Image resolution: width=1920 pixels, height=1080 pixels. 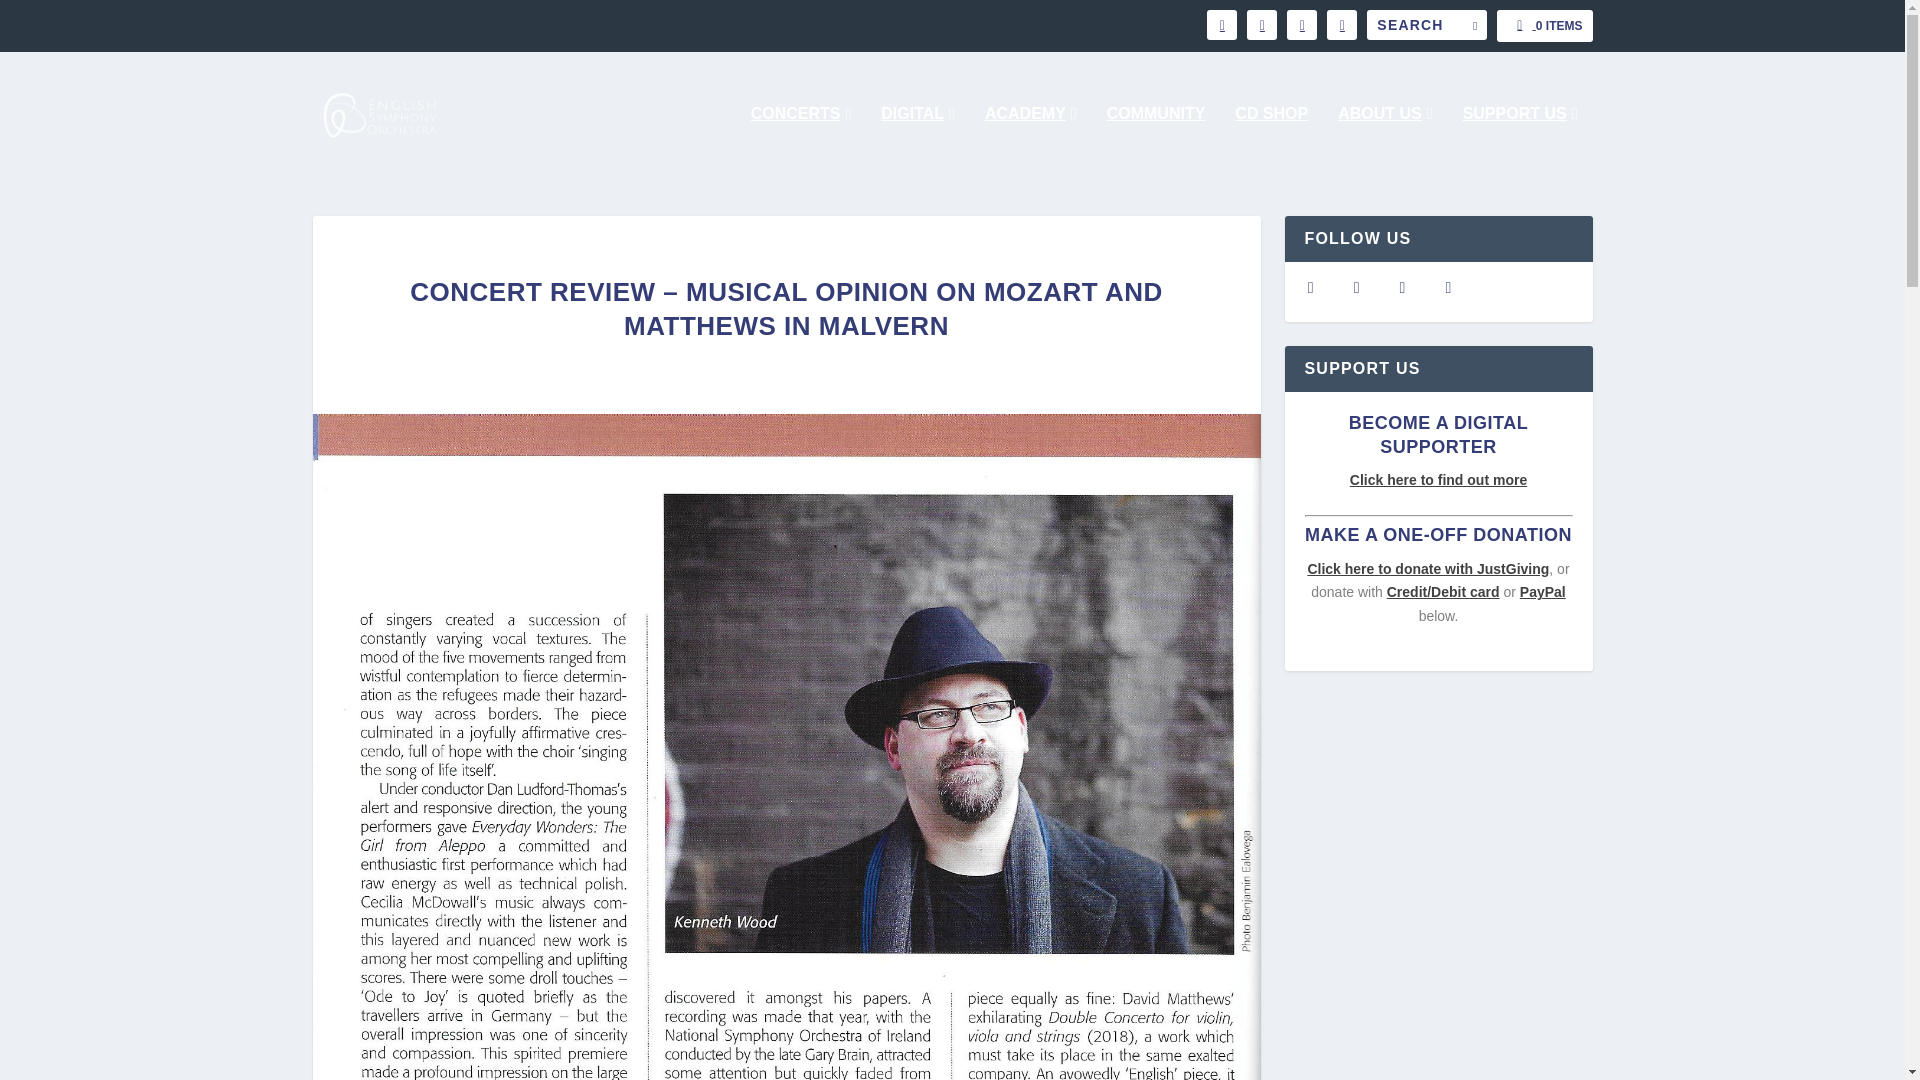 What do you see at coordinates (1270, 140) in the screenshot?
I see `CD SHOP` at bounding box center [1270, 140].